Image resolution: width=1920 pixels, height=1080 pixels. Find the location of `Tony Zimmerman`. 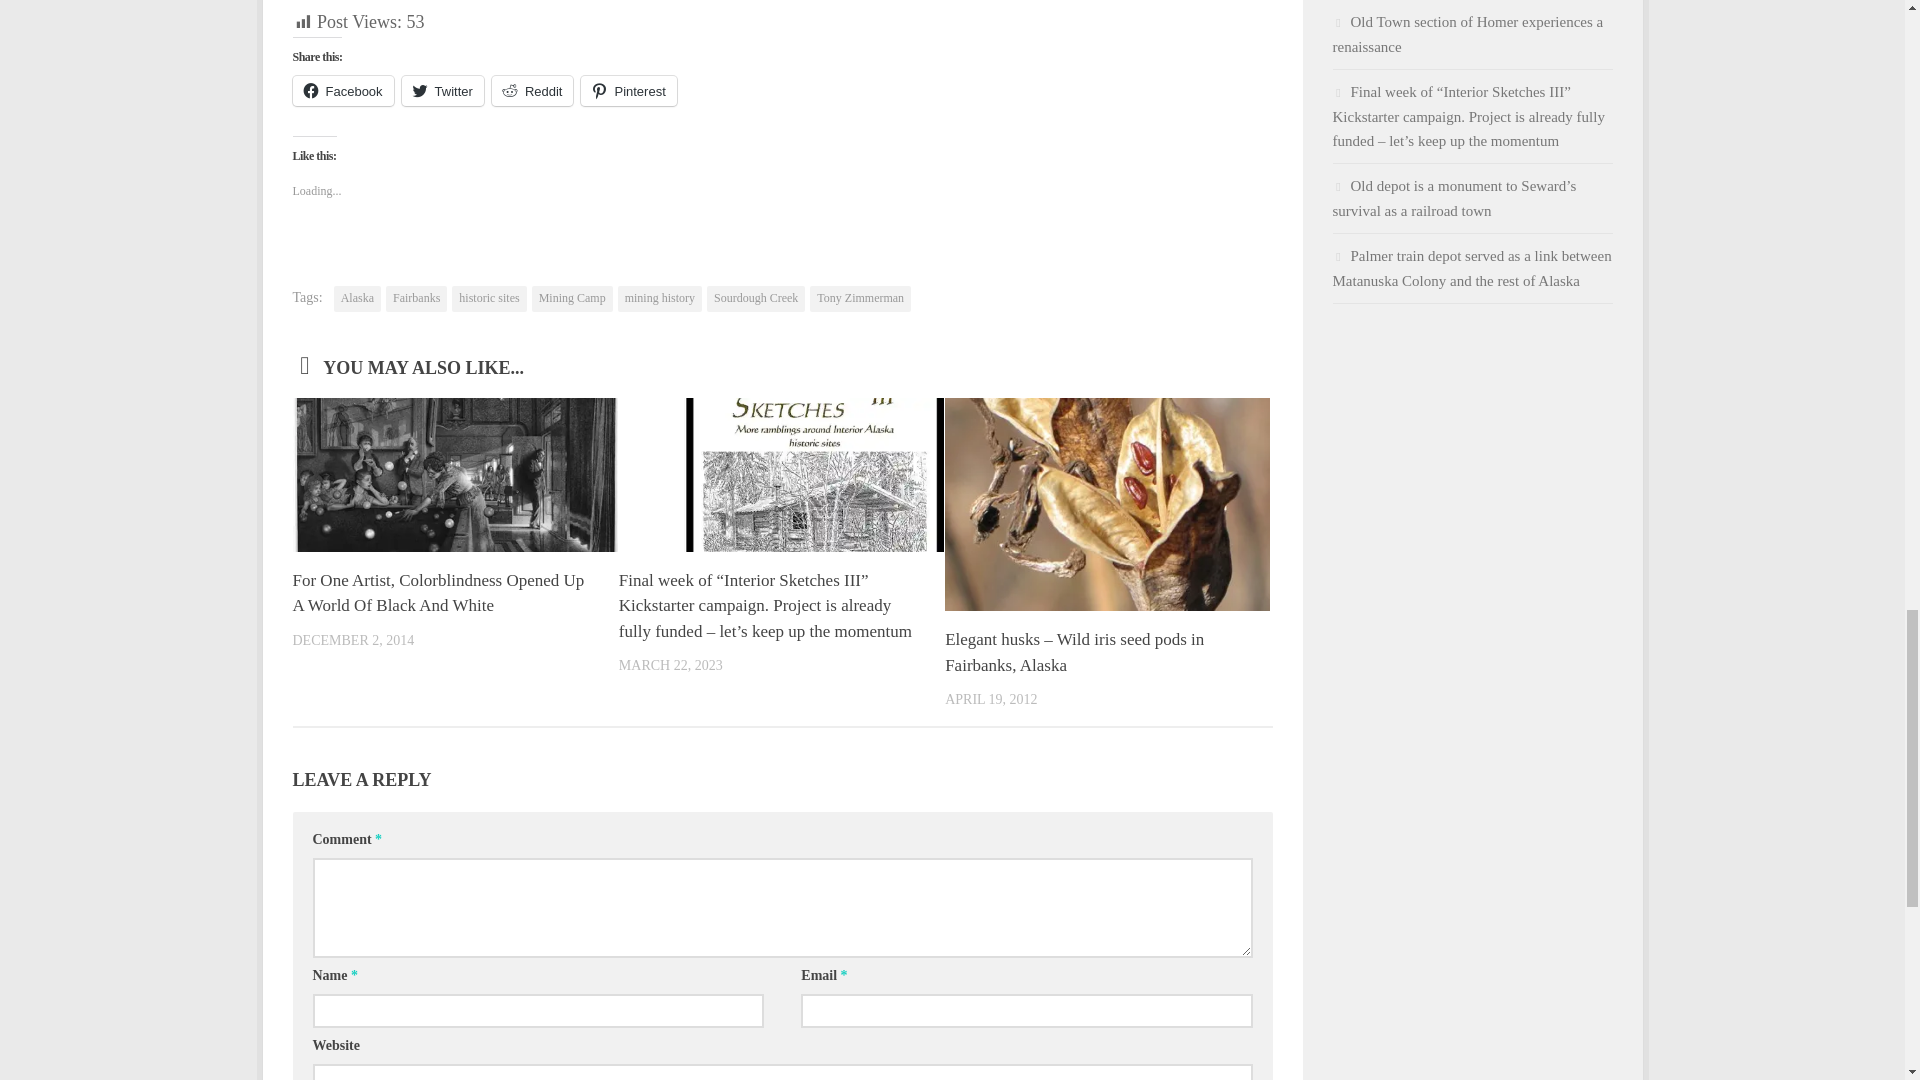

Tony Zimmerman is located at coordinates (860, 299).